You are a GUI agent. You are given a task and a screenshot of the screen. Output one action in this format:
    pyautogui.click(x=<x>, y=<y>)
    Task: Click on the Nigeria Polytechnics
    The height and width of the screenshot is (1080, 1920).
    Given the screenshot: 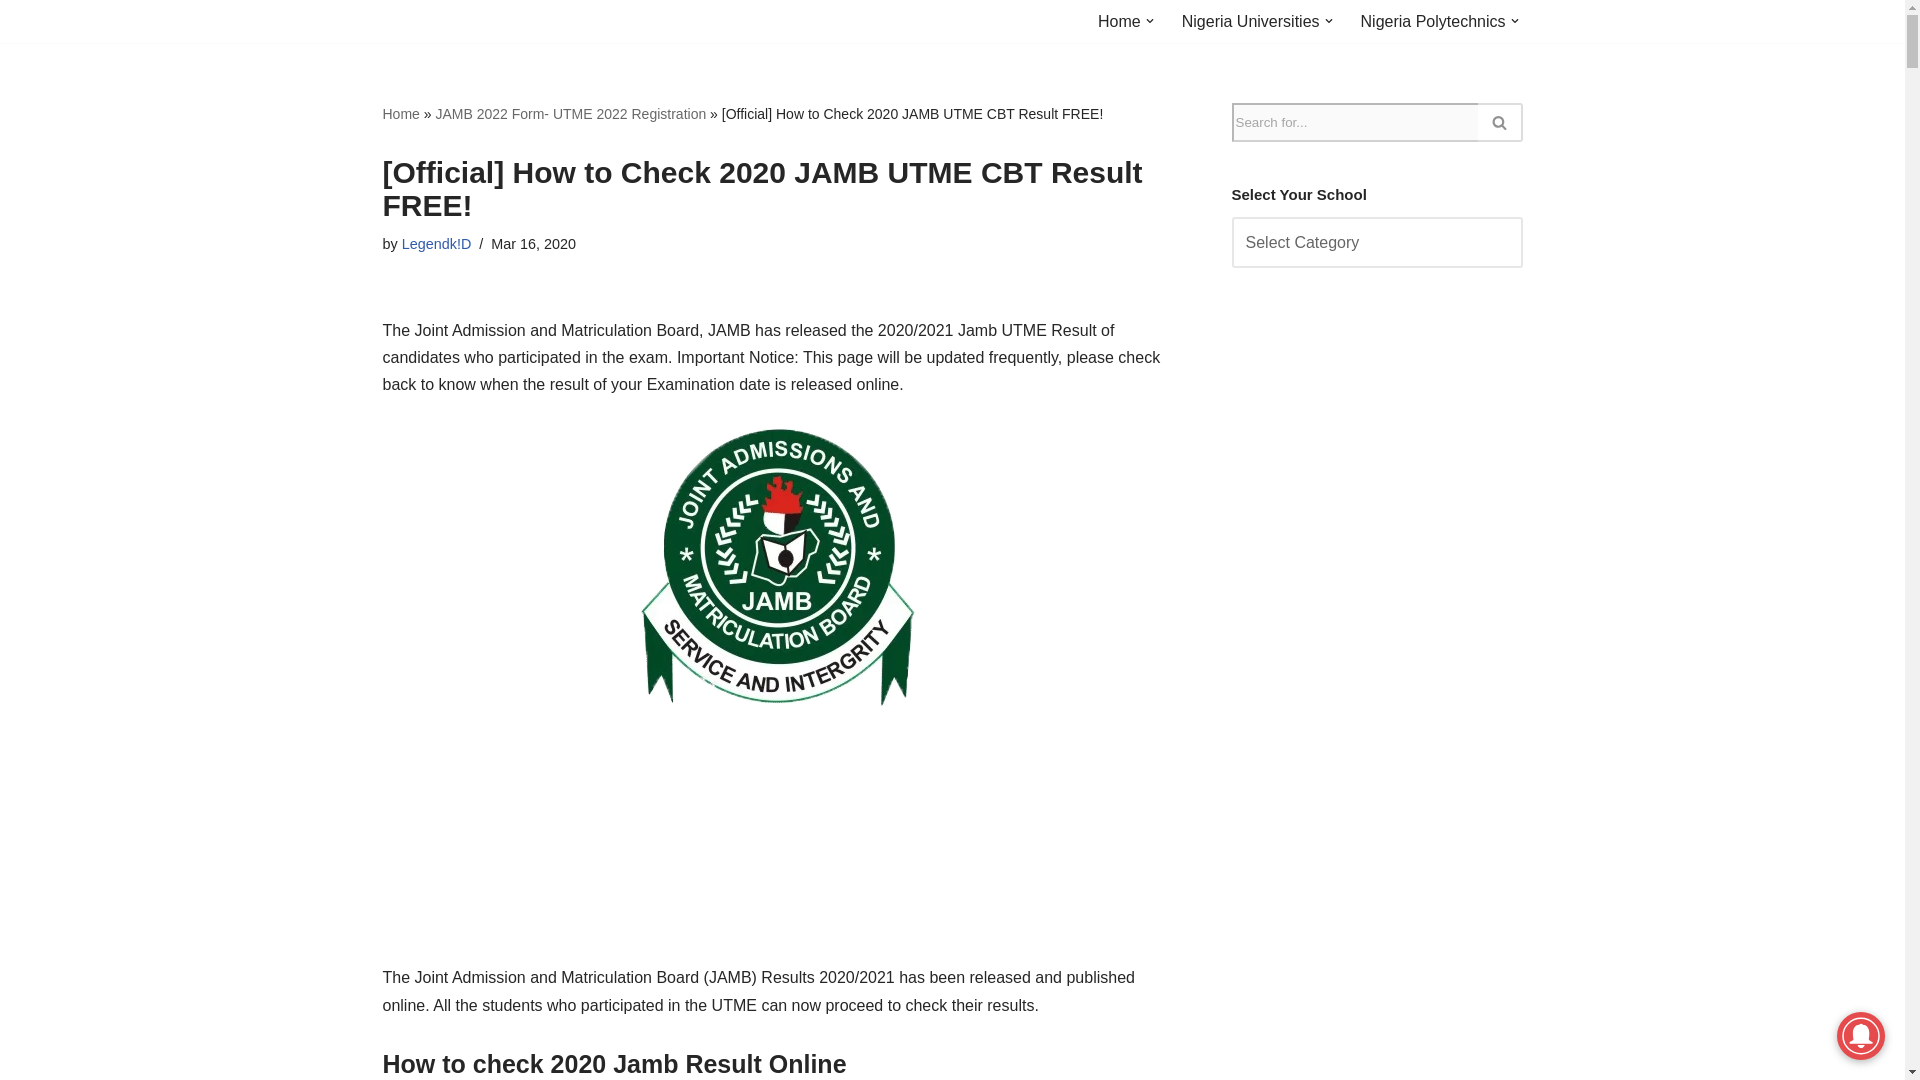 What is the action you would take?
    pyautogui.click(x=1433, y=20)
    